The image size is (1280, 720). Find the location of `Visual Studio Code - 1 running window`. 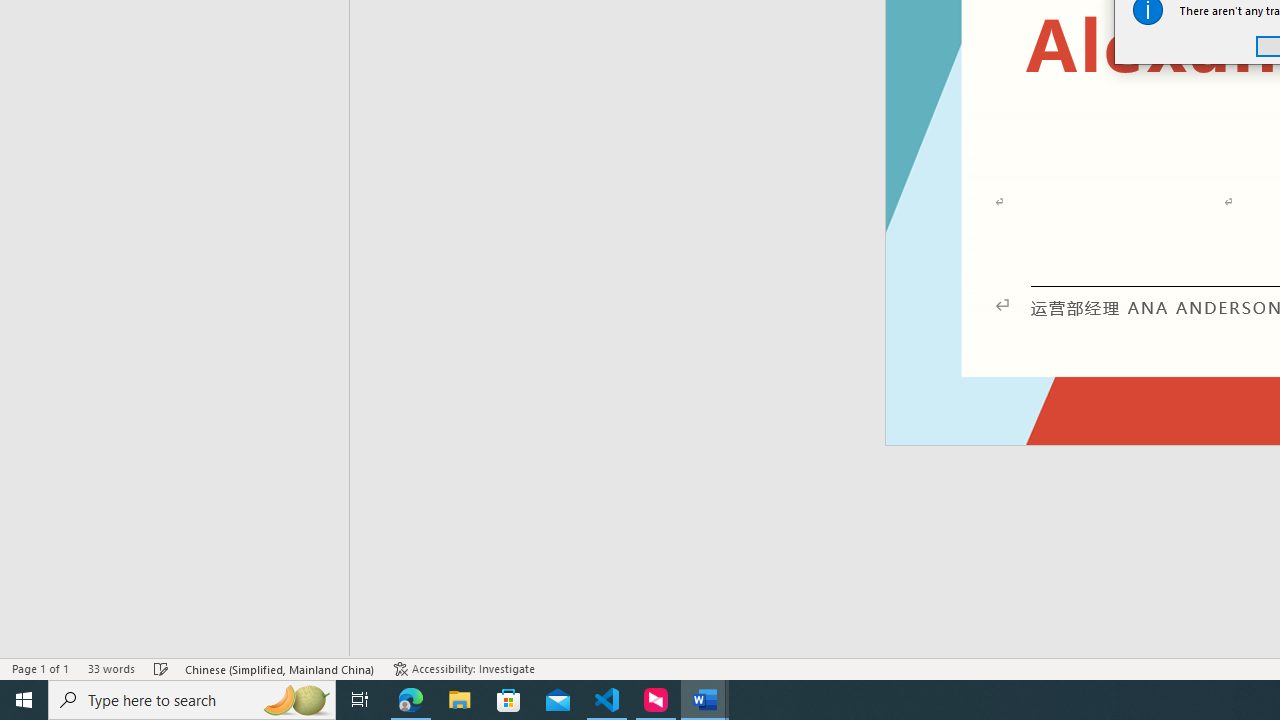

Visual Studio Code - 1 running window is located at coordinates (607, 700).